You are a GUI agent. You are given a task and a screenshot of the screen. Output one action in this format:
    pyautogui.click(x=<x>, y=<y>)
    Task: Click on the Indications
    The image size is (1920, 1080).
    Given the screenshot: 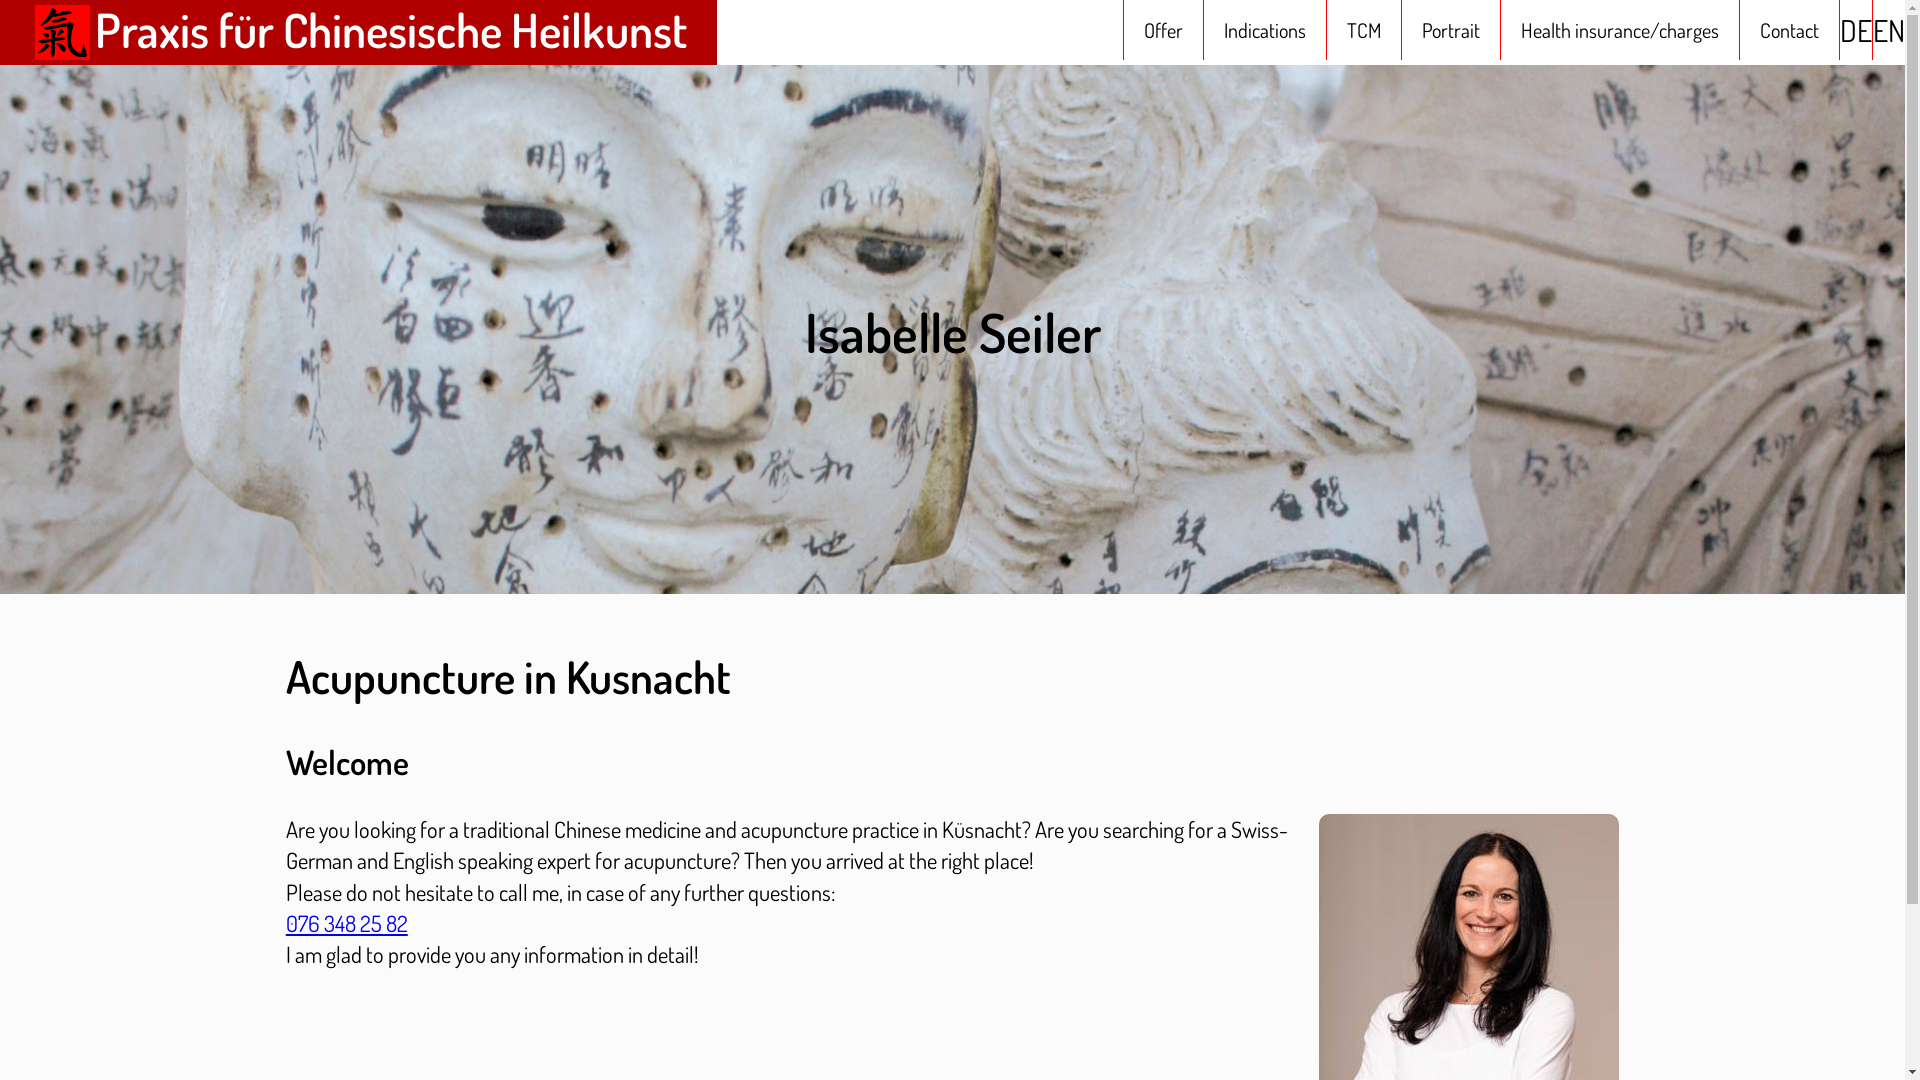 What is the action you would take?
    pyautogui.click(x=1265, y=30)
    